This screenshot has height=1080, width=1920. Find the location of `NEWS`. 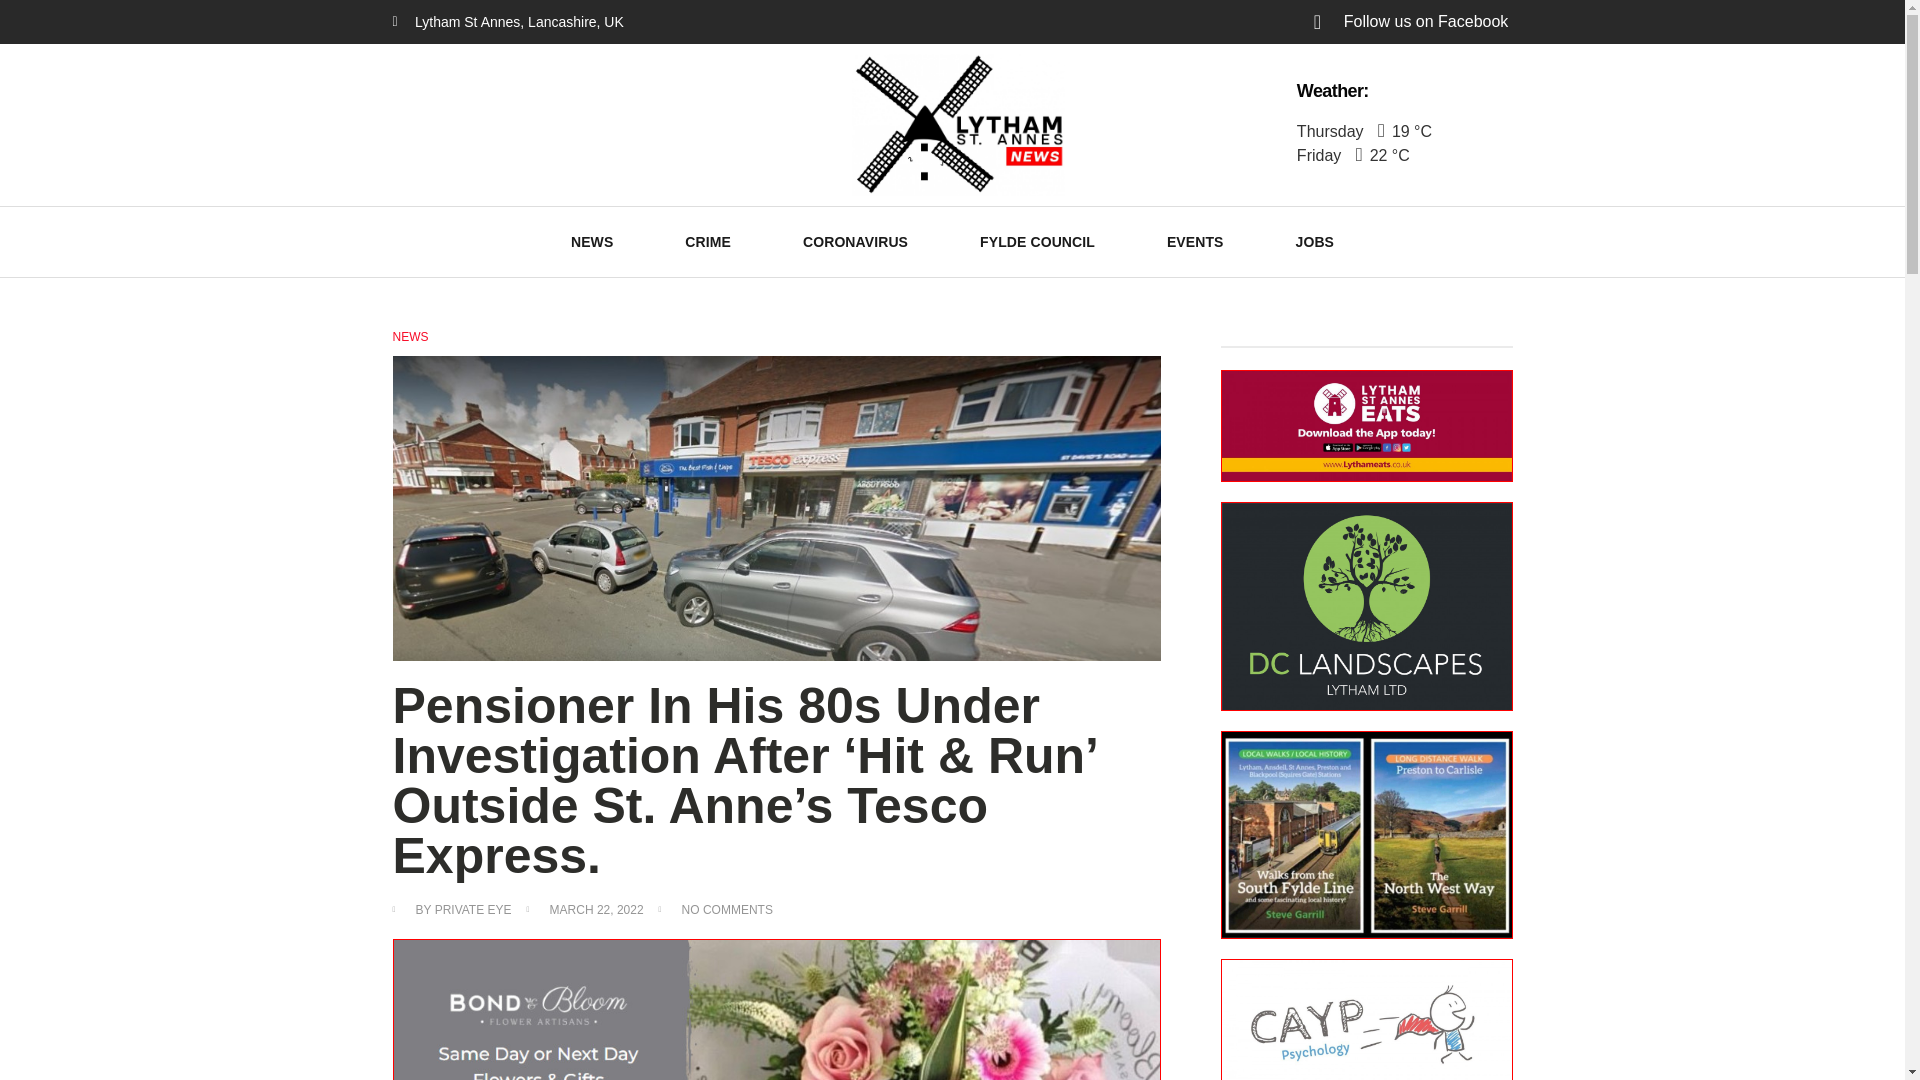

NEWS is located at coordinates (592, 242).